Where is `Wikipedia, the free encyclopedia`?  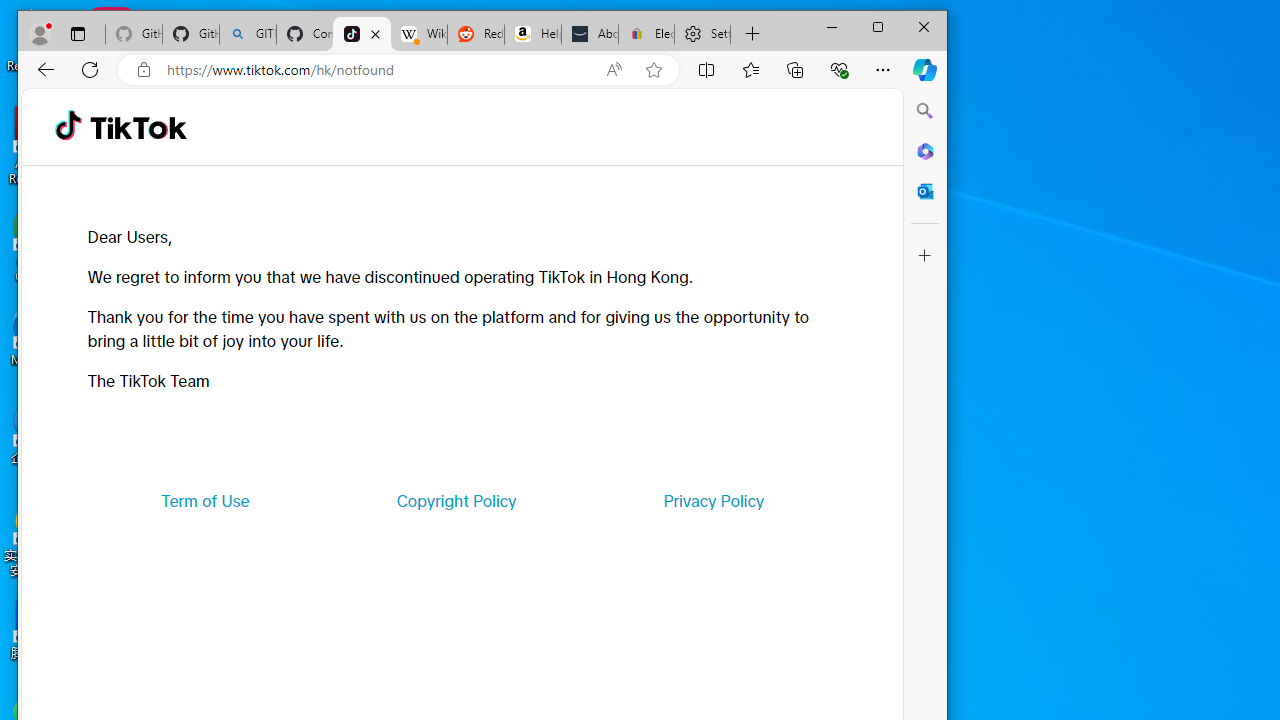
Wikipedia, the free encyclopedia is located at coordinates (418, 34).